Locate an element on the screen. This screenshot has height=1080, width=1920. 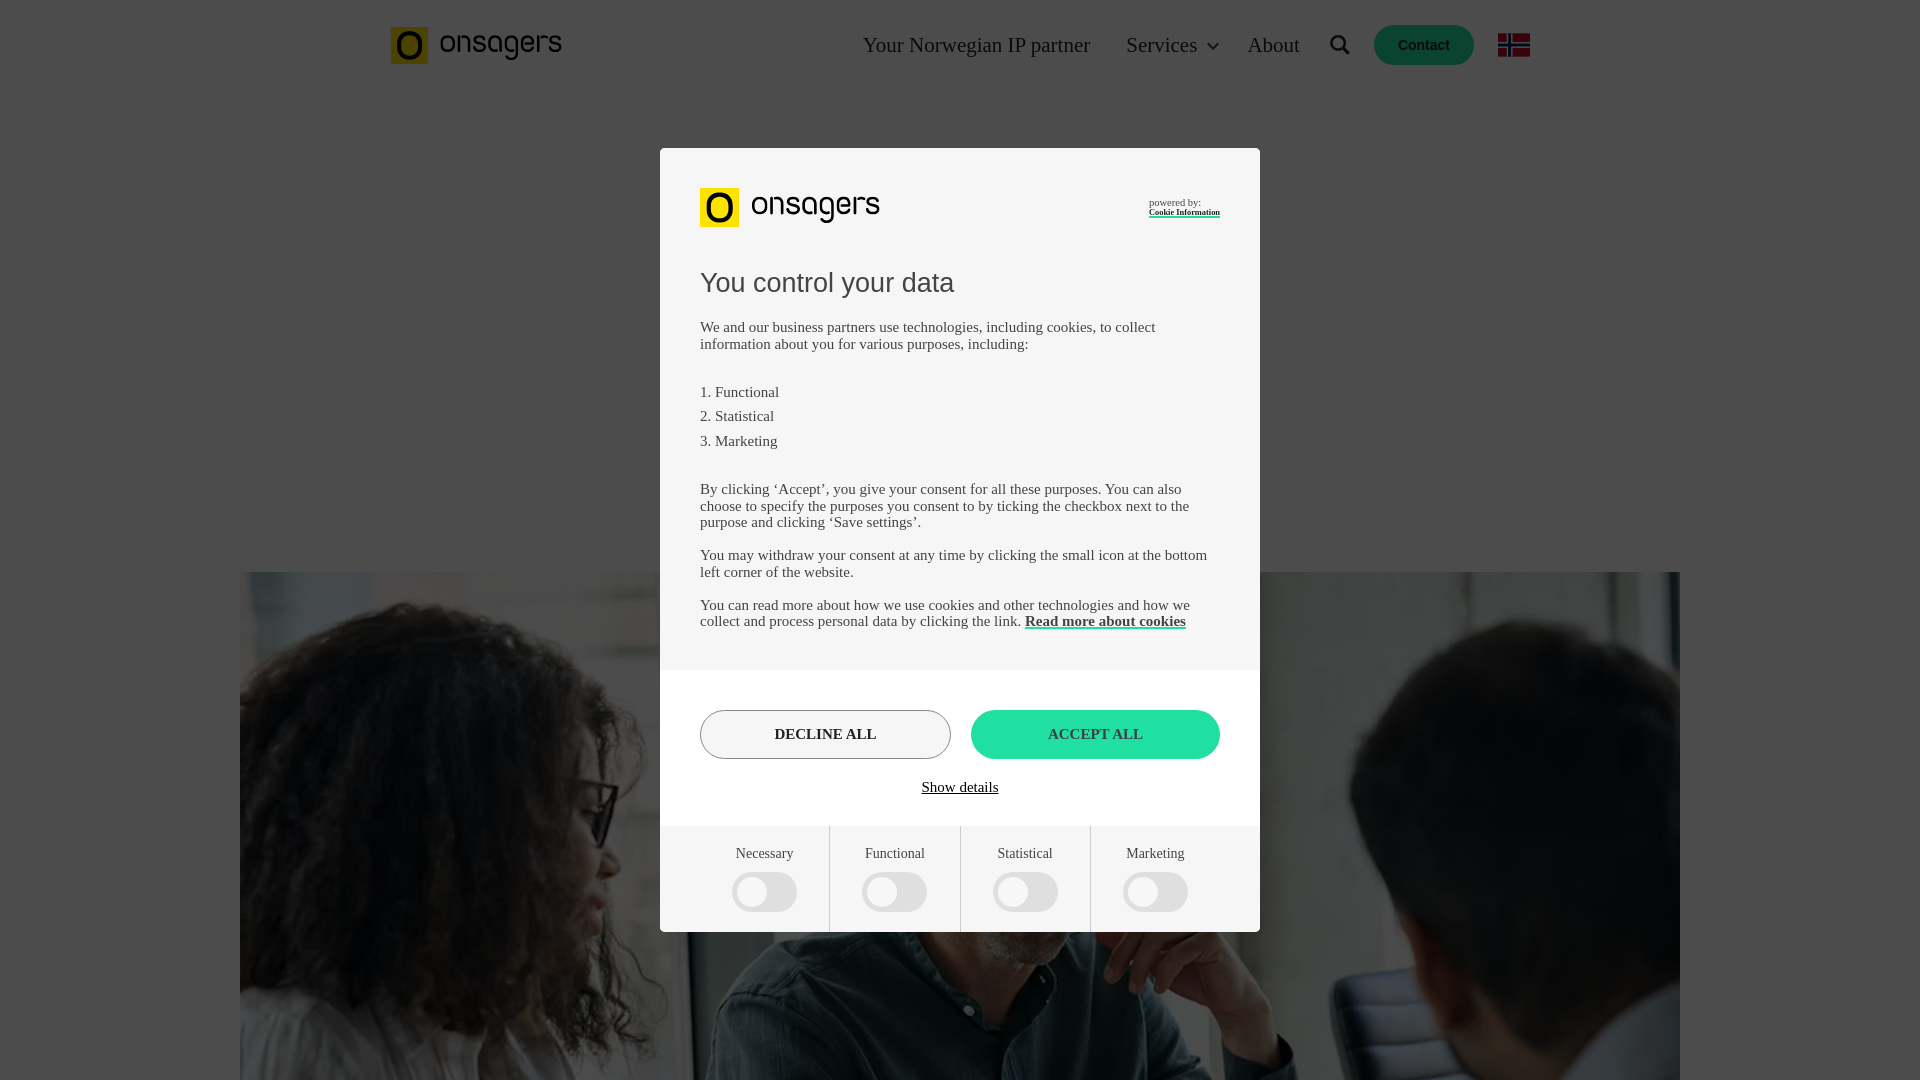
ACCEPT ALL is located at coordinates (1095, 734).